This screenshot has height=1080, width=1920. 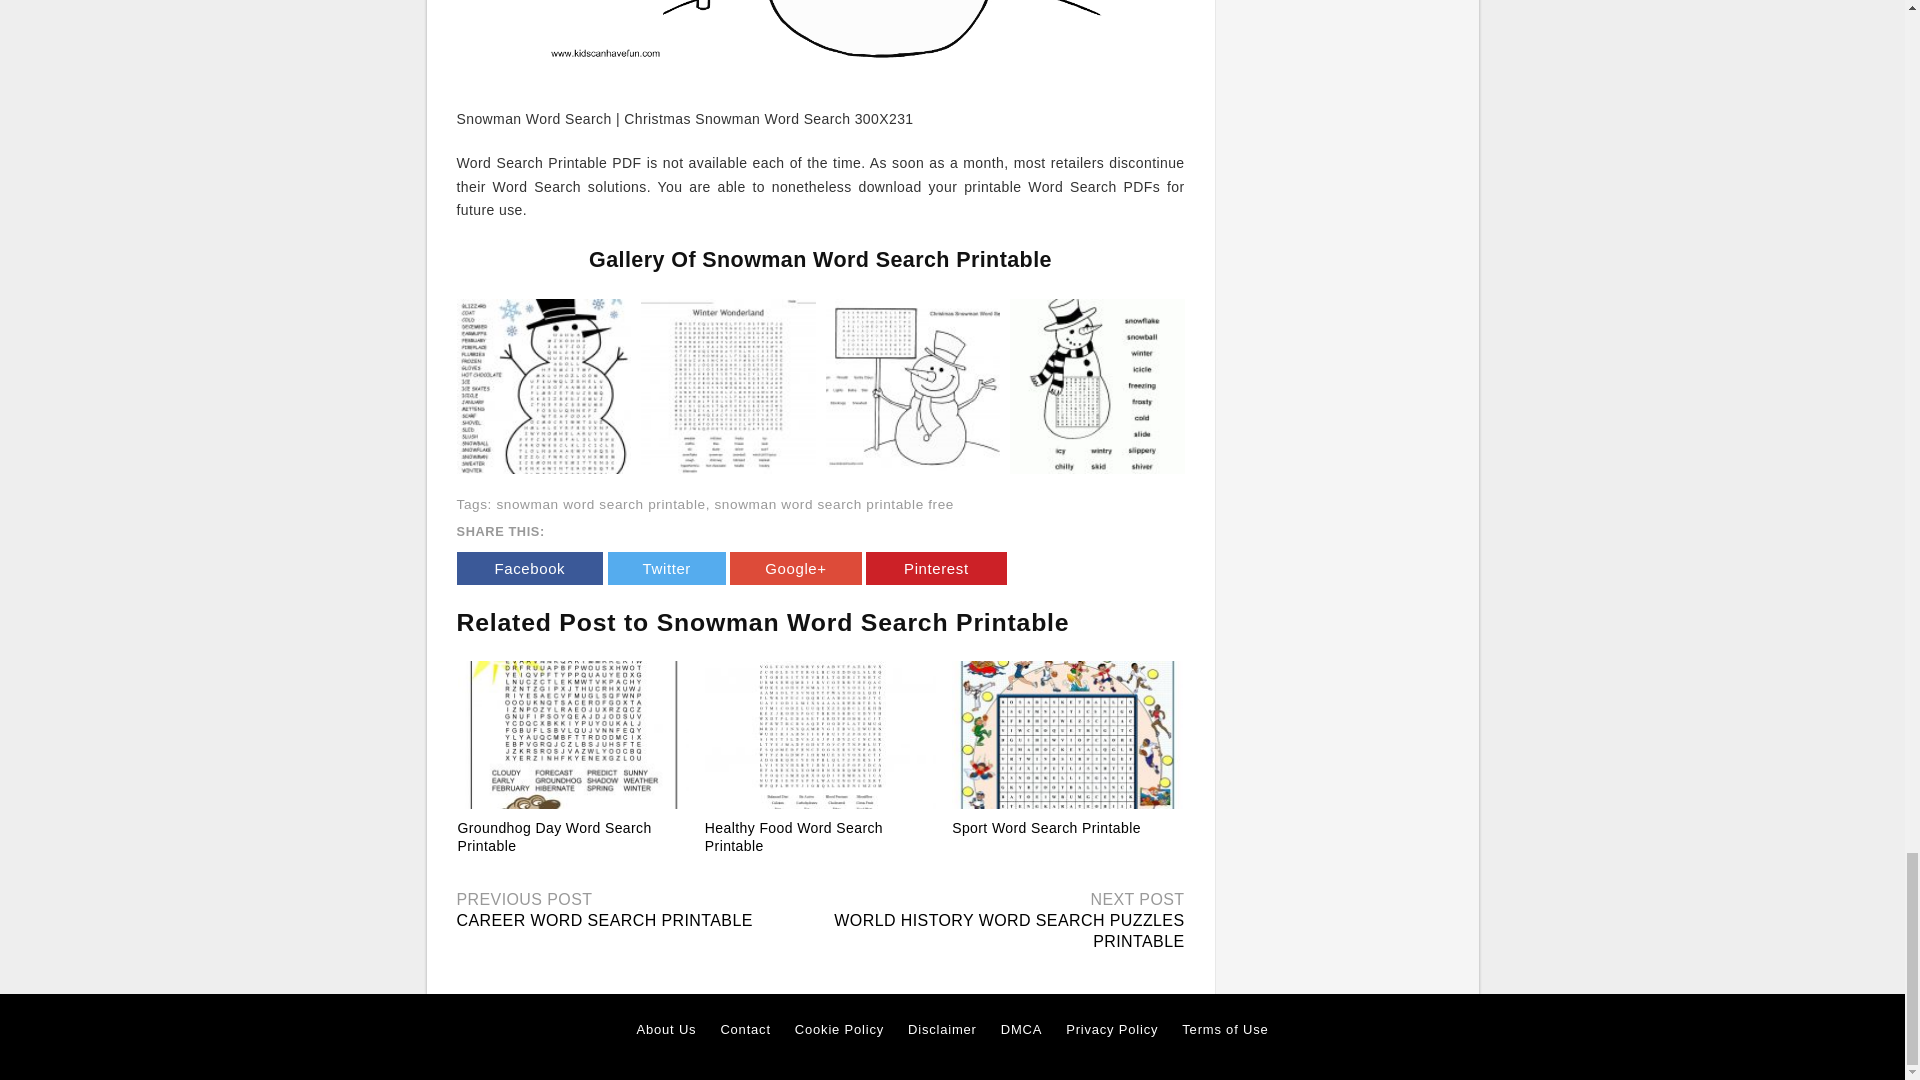 What do you see at coordinates (936, 568) in the screenshot?
I see `Pinterest` at bounding box center [936, 568].